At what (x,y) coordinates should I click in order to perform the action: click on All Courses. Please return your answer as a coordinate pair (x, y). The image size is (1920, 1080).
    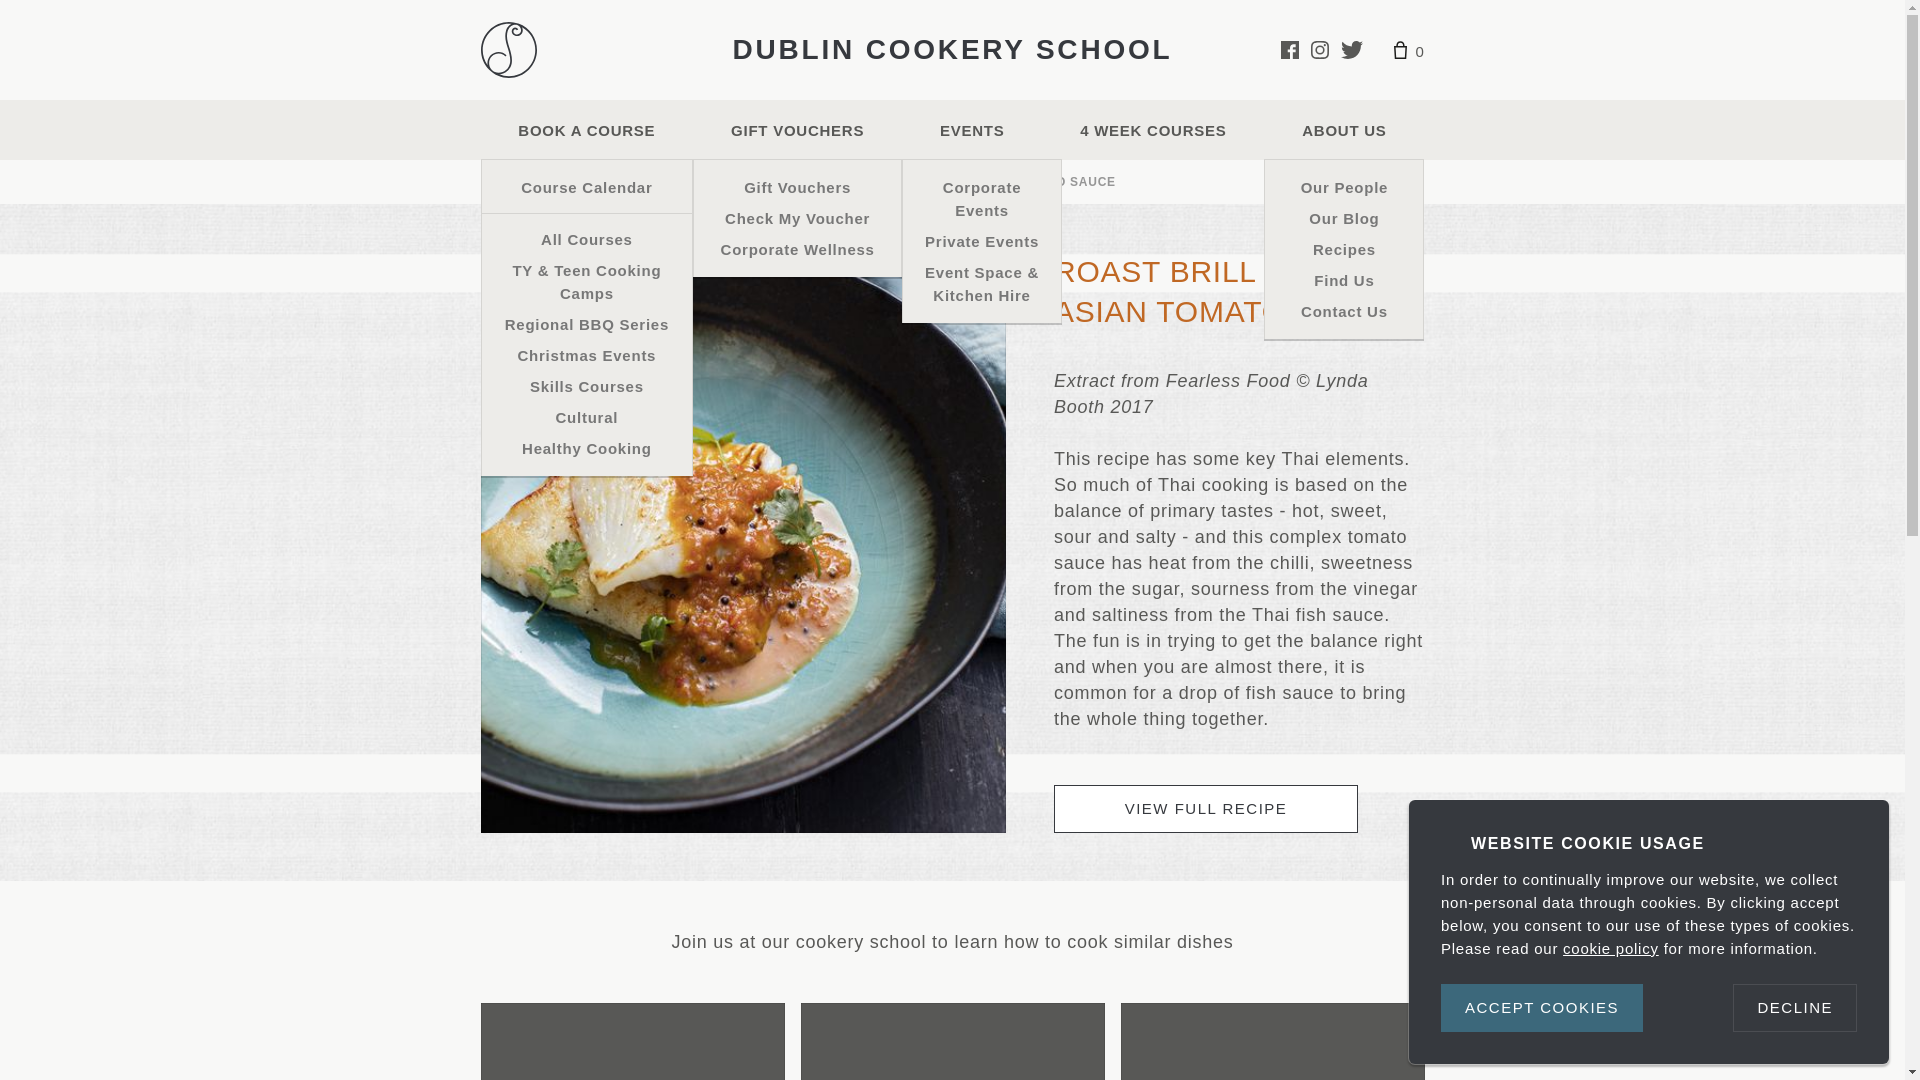
    Looking at the image, I should click on (587, 238).